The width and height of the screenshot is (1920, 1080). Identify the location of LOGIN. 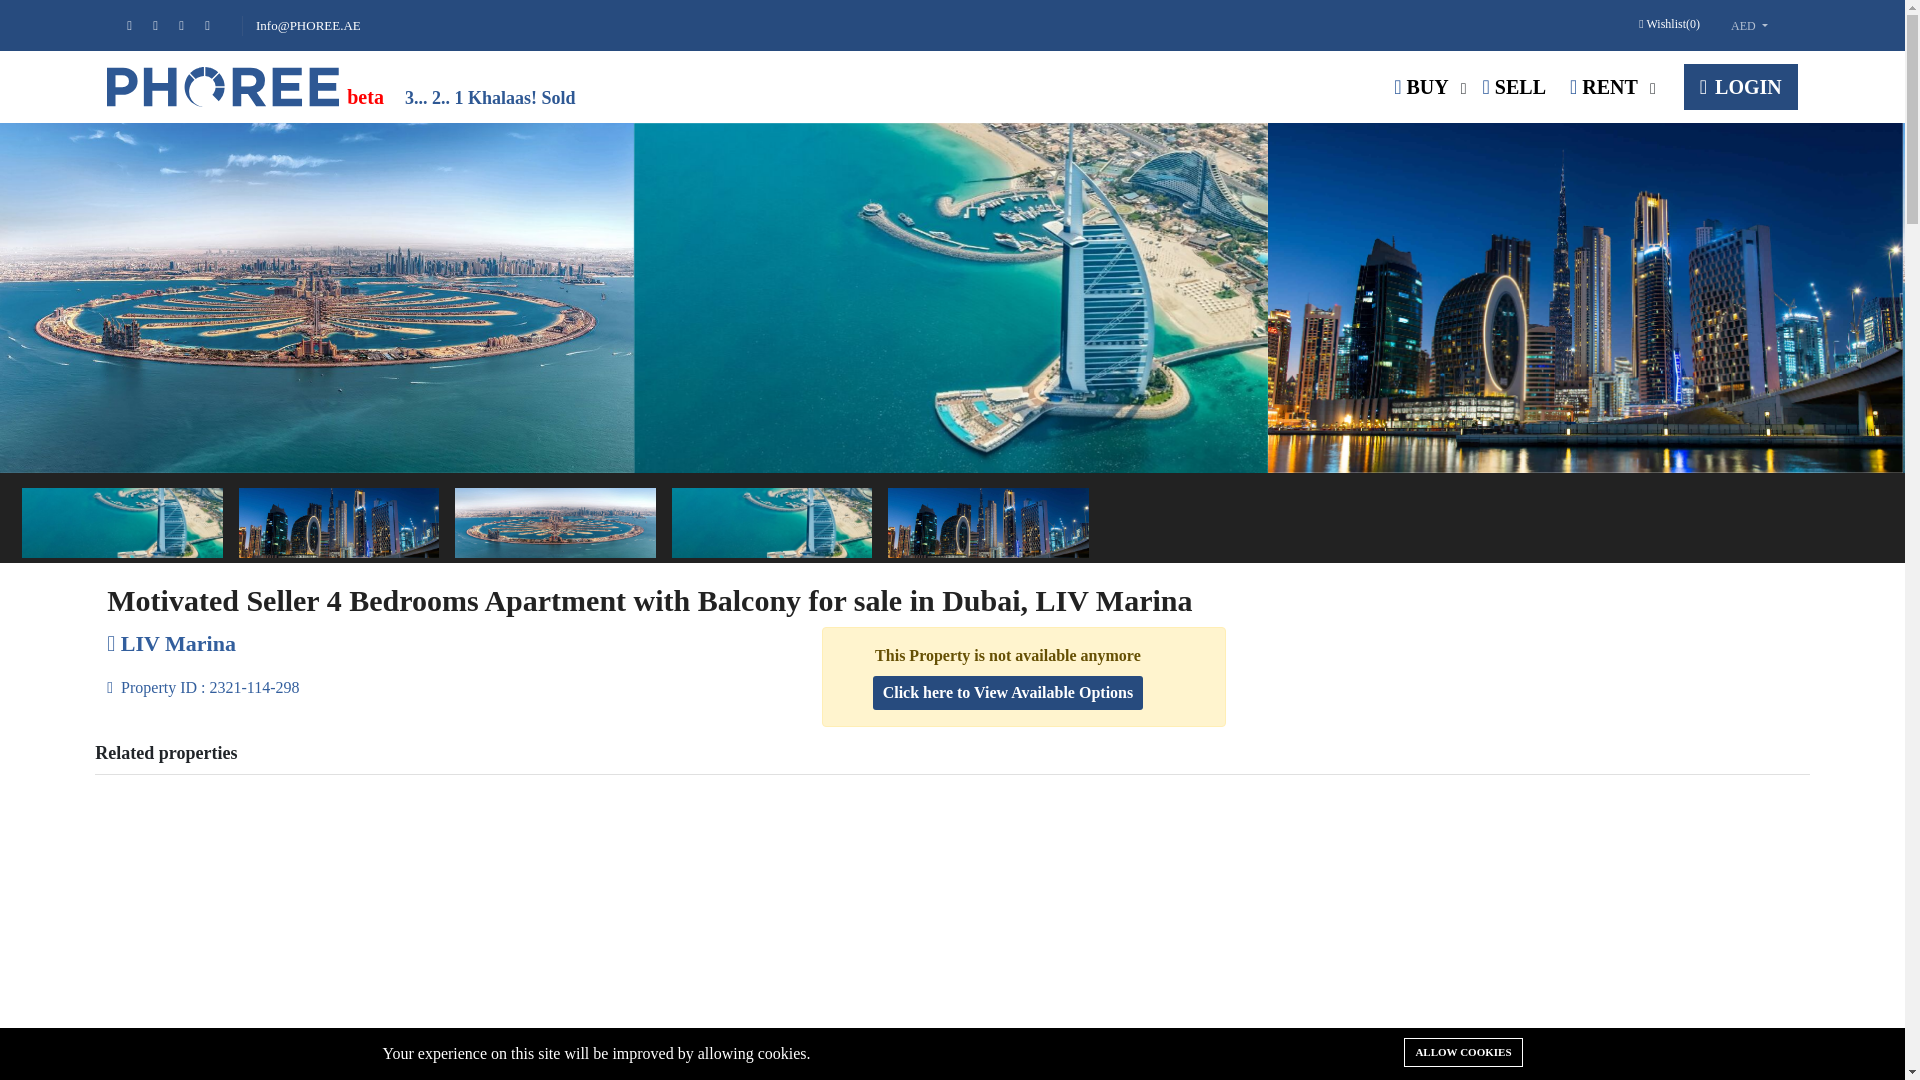
(1740, 86).